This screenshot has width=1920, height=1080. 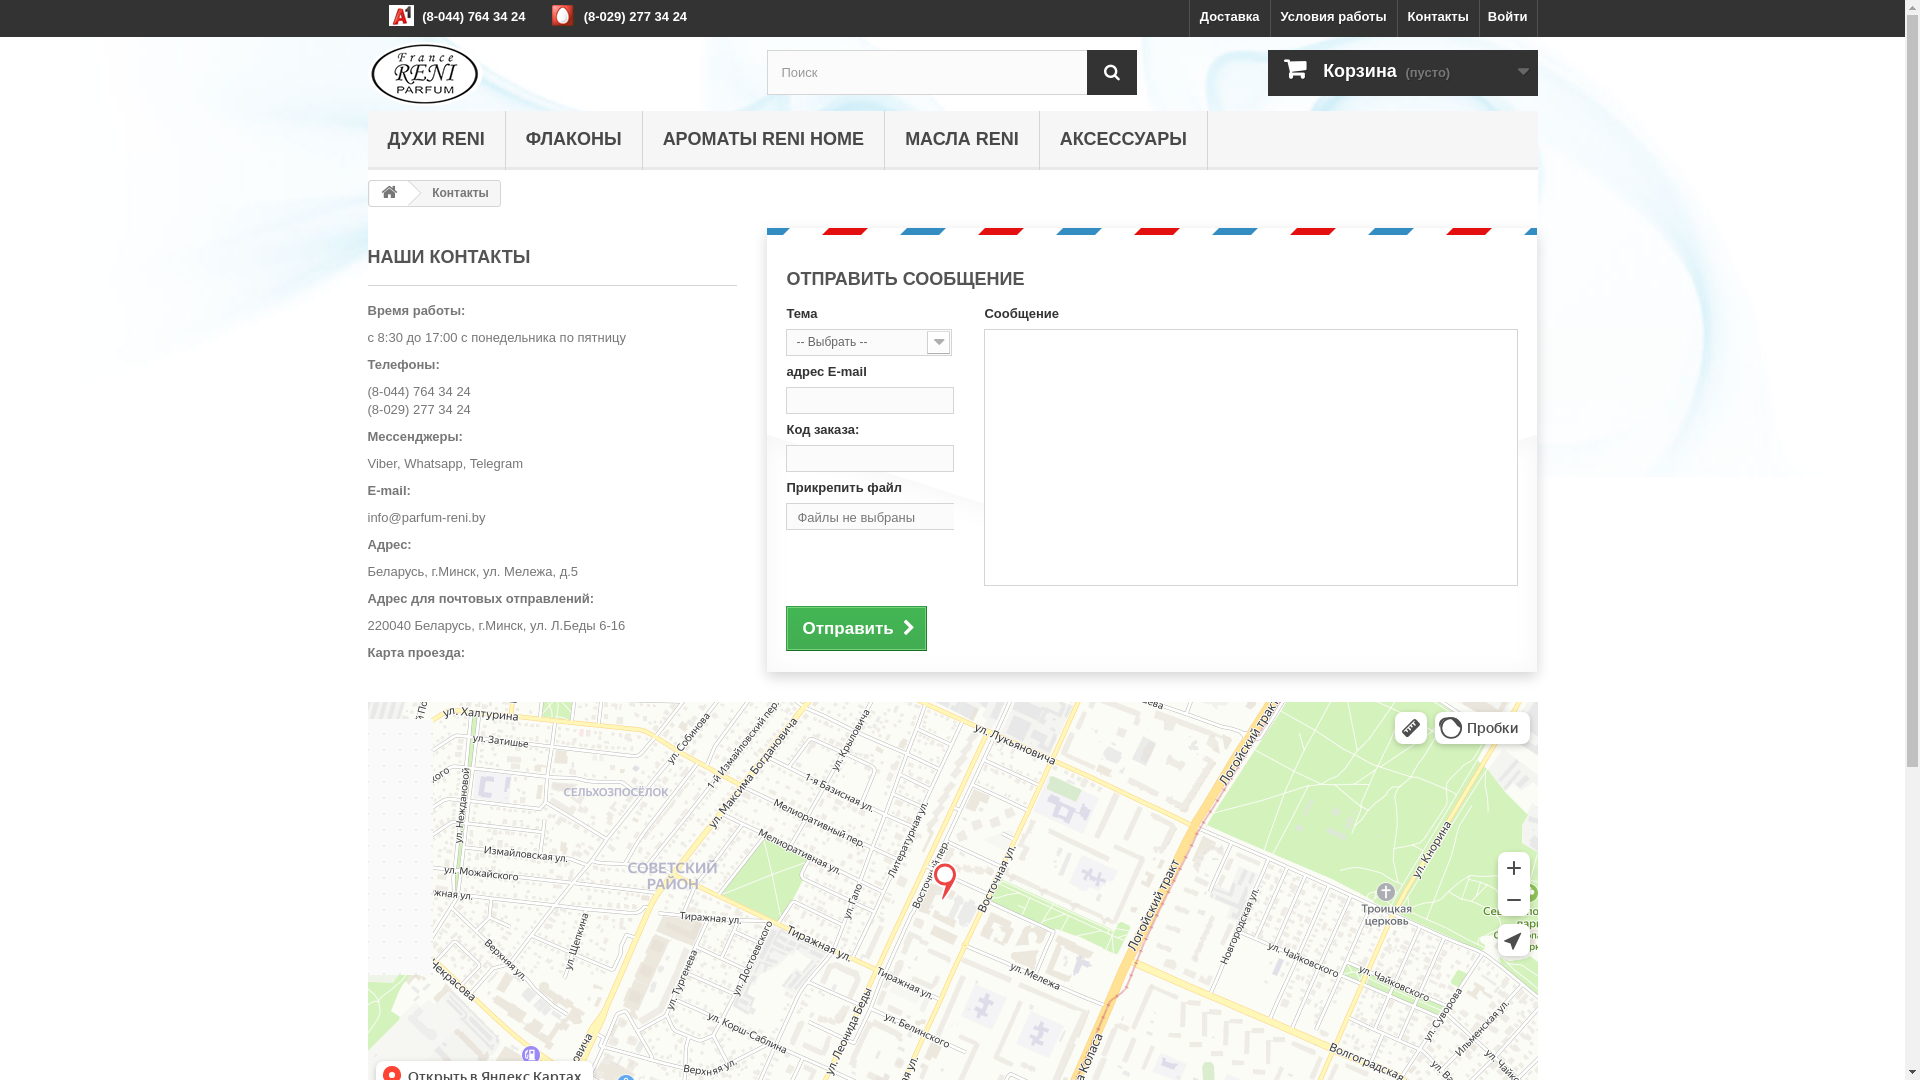 I want to click on (8-029) 277 34 24, so click(x=636, y=16).